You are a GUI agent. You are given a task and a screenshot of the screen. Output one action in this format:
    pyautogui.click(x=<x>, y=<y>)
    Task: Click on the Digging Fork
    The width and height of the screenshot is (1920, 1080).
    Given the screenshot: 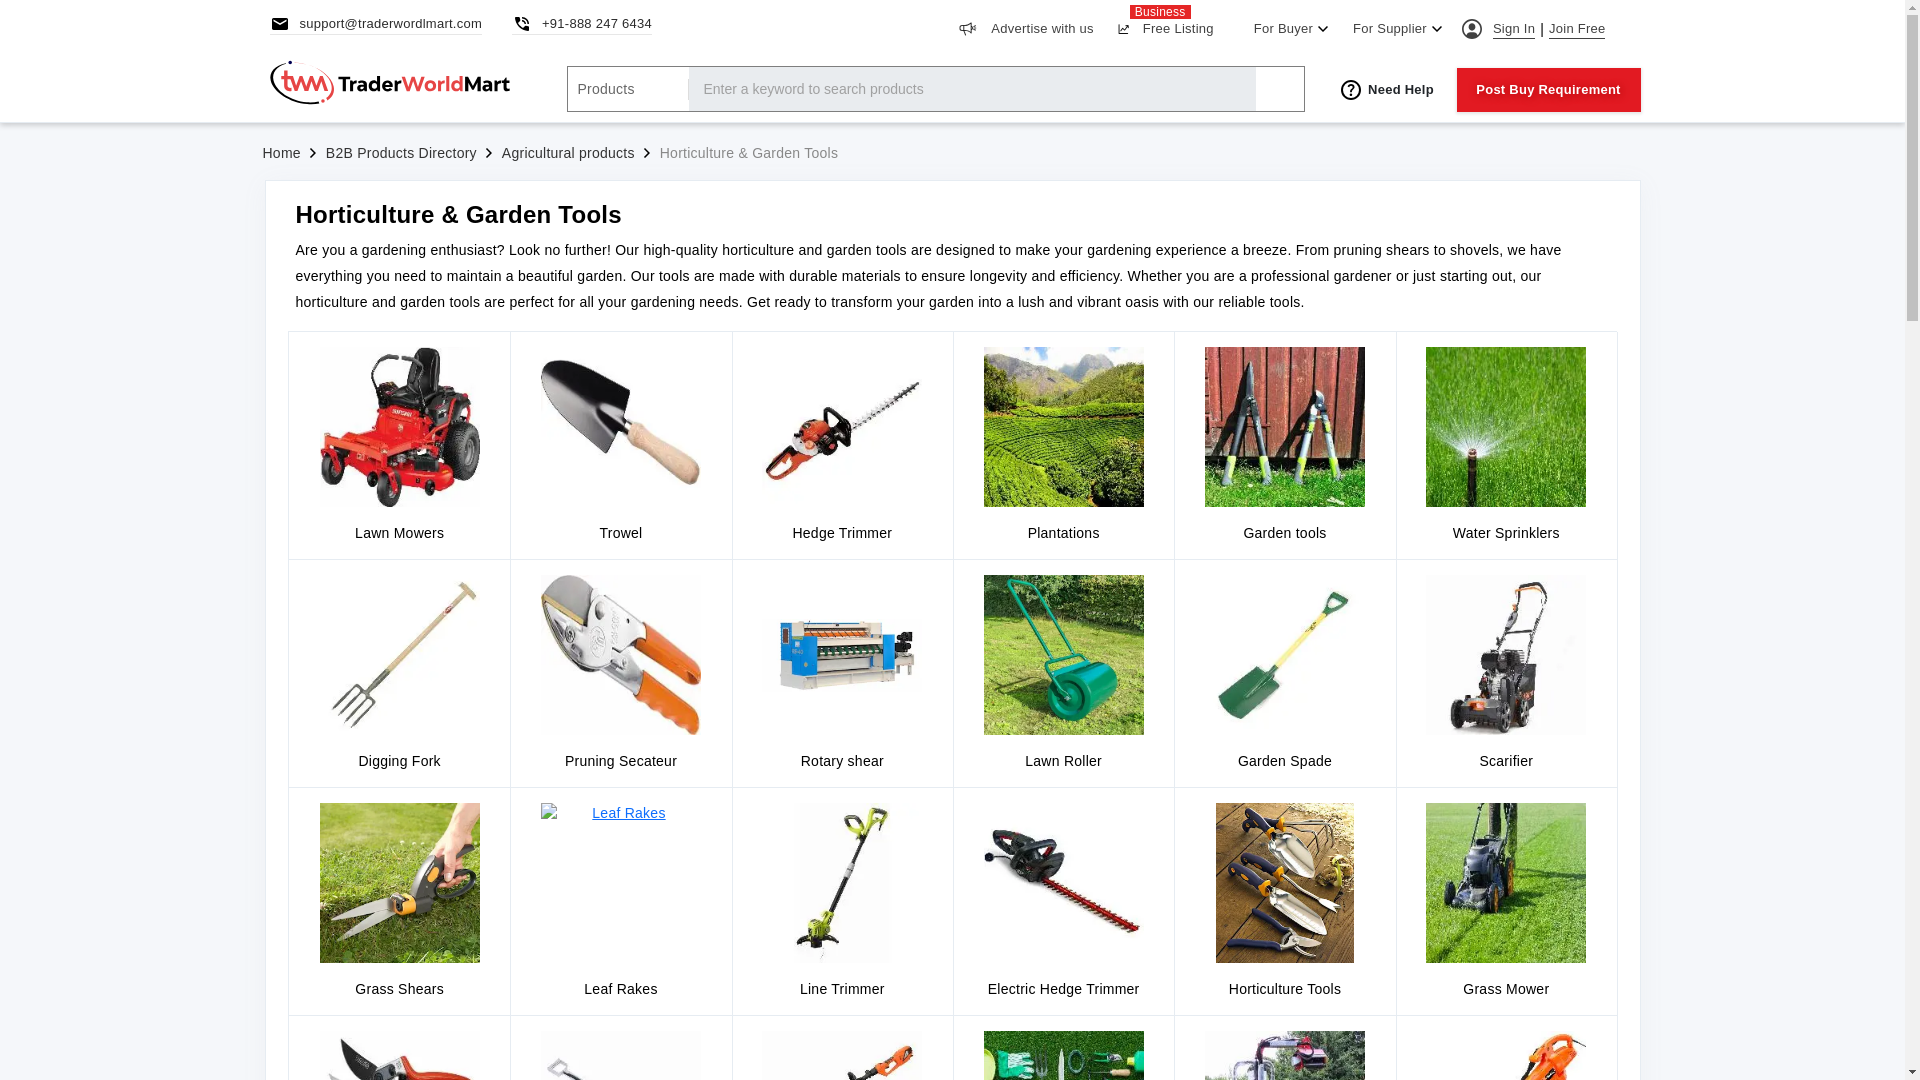 What is the action you would take?
    pyautogui.click(x=1577, y=29)
    